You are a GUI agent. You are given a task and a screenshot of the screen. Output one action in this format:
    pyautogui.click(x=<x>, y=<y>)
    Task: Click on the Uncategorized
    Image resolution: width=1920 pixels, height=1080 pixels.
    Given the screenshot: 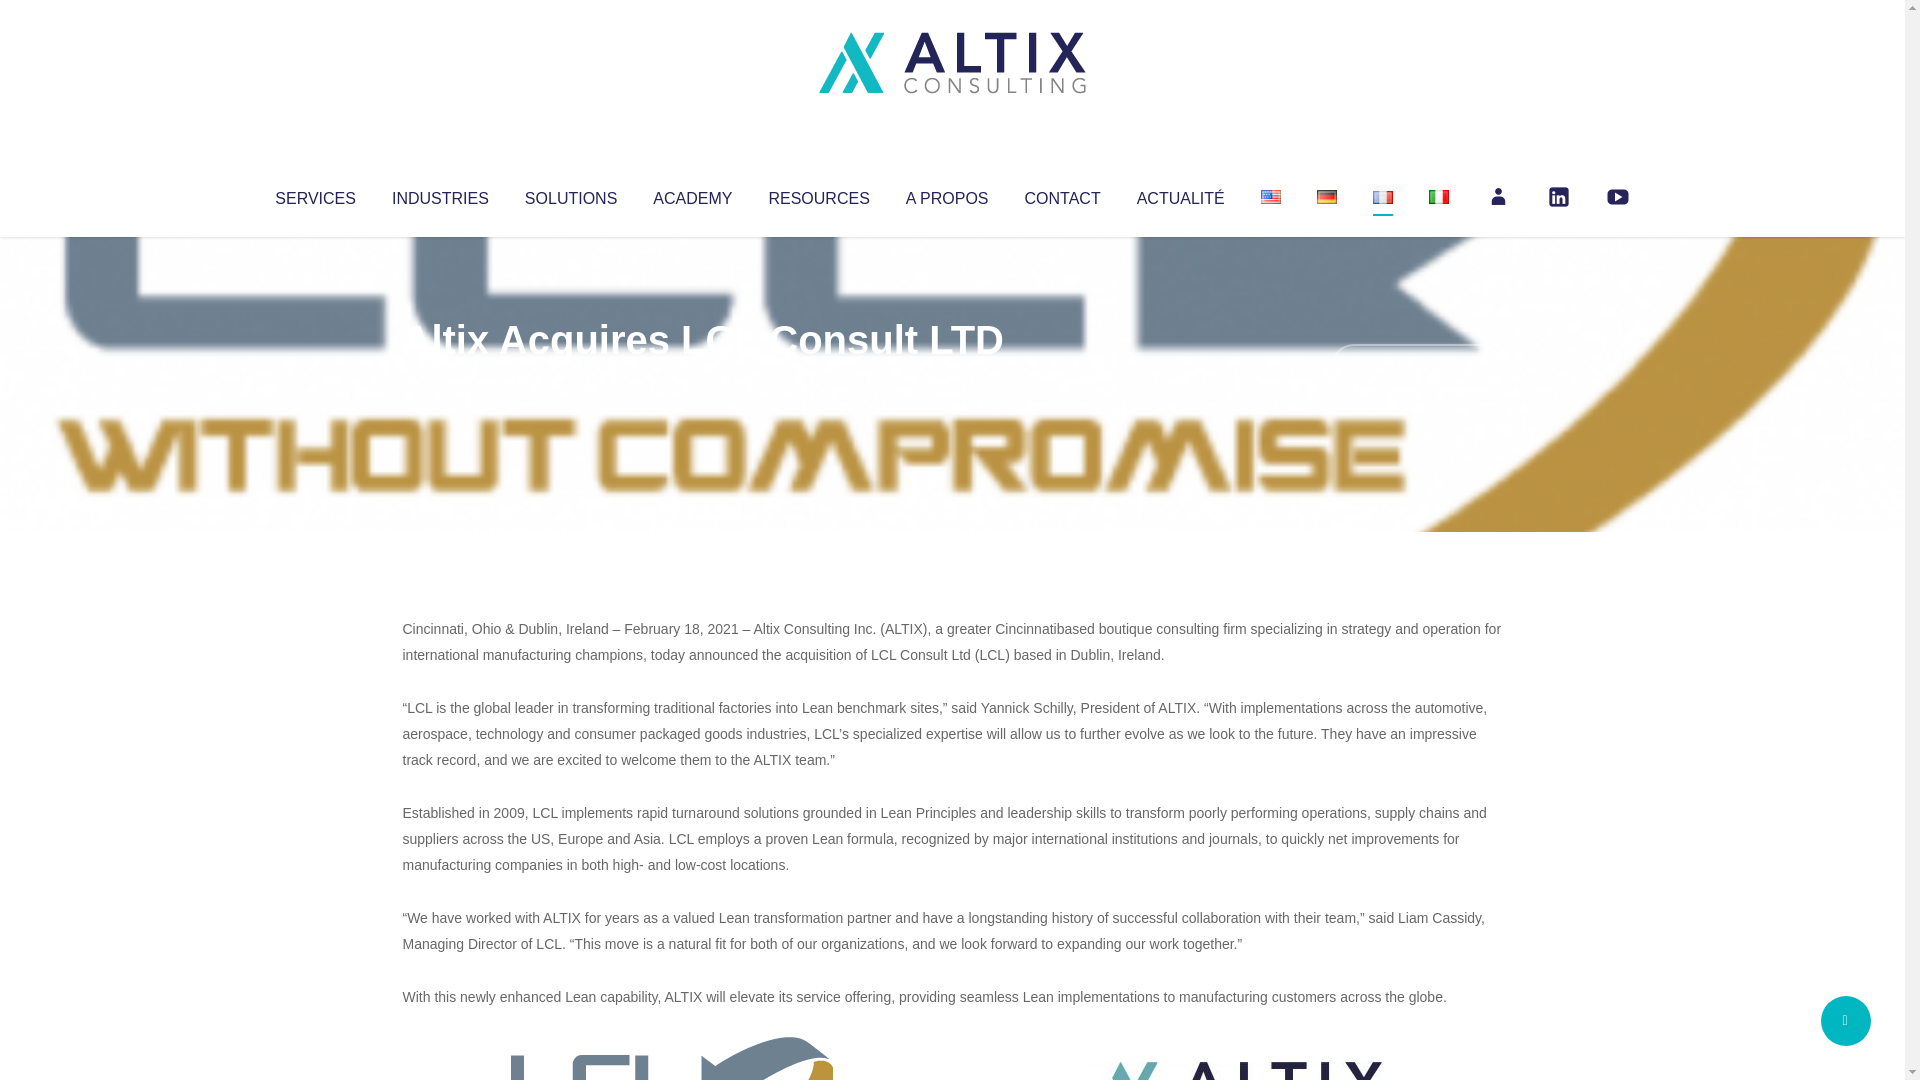 What is the action you would take?
    pyautogui.click(x=699, y=380)
    